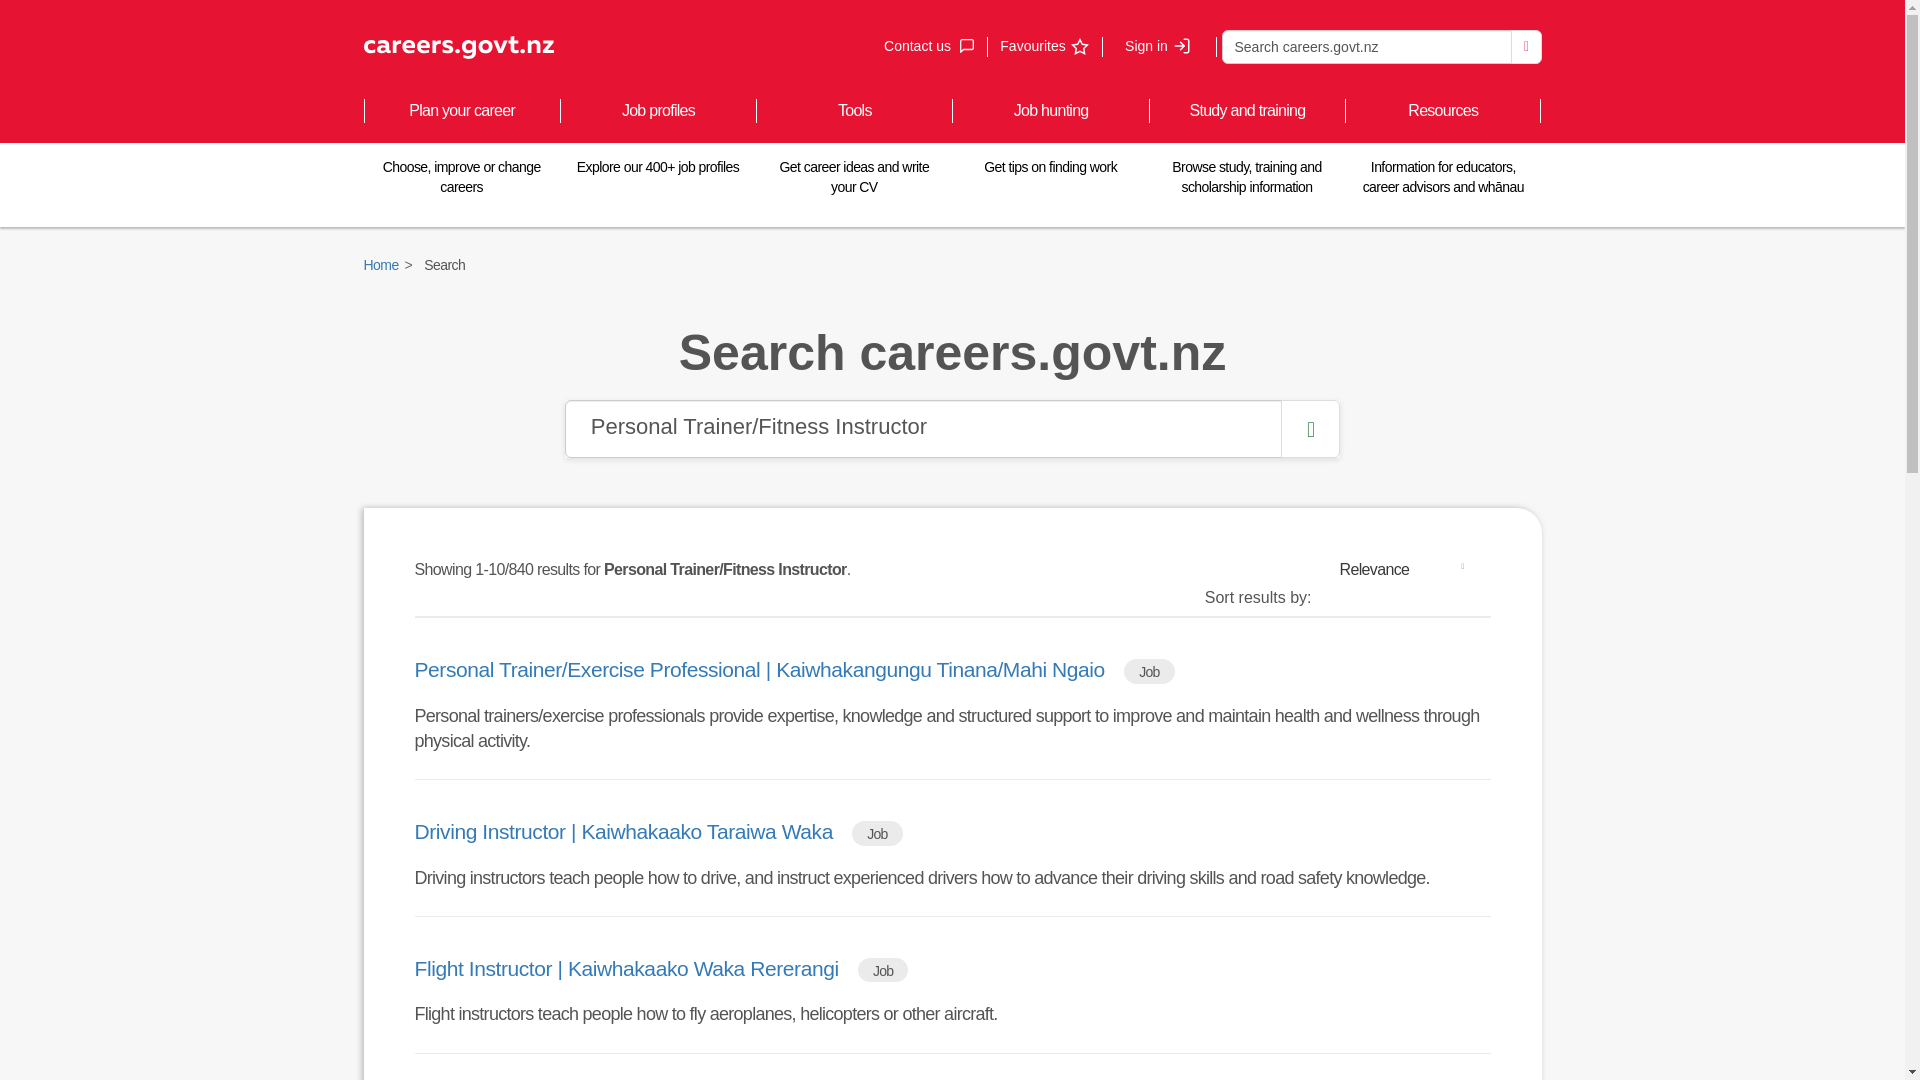  Describe the element at coordinates (1408, 568) in the screenshot. I see `Relevance` at that location.